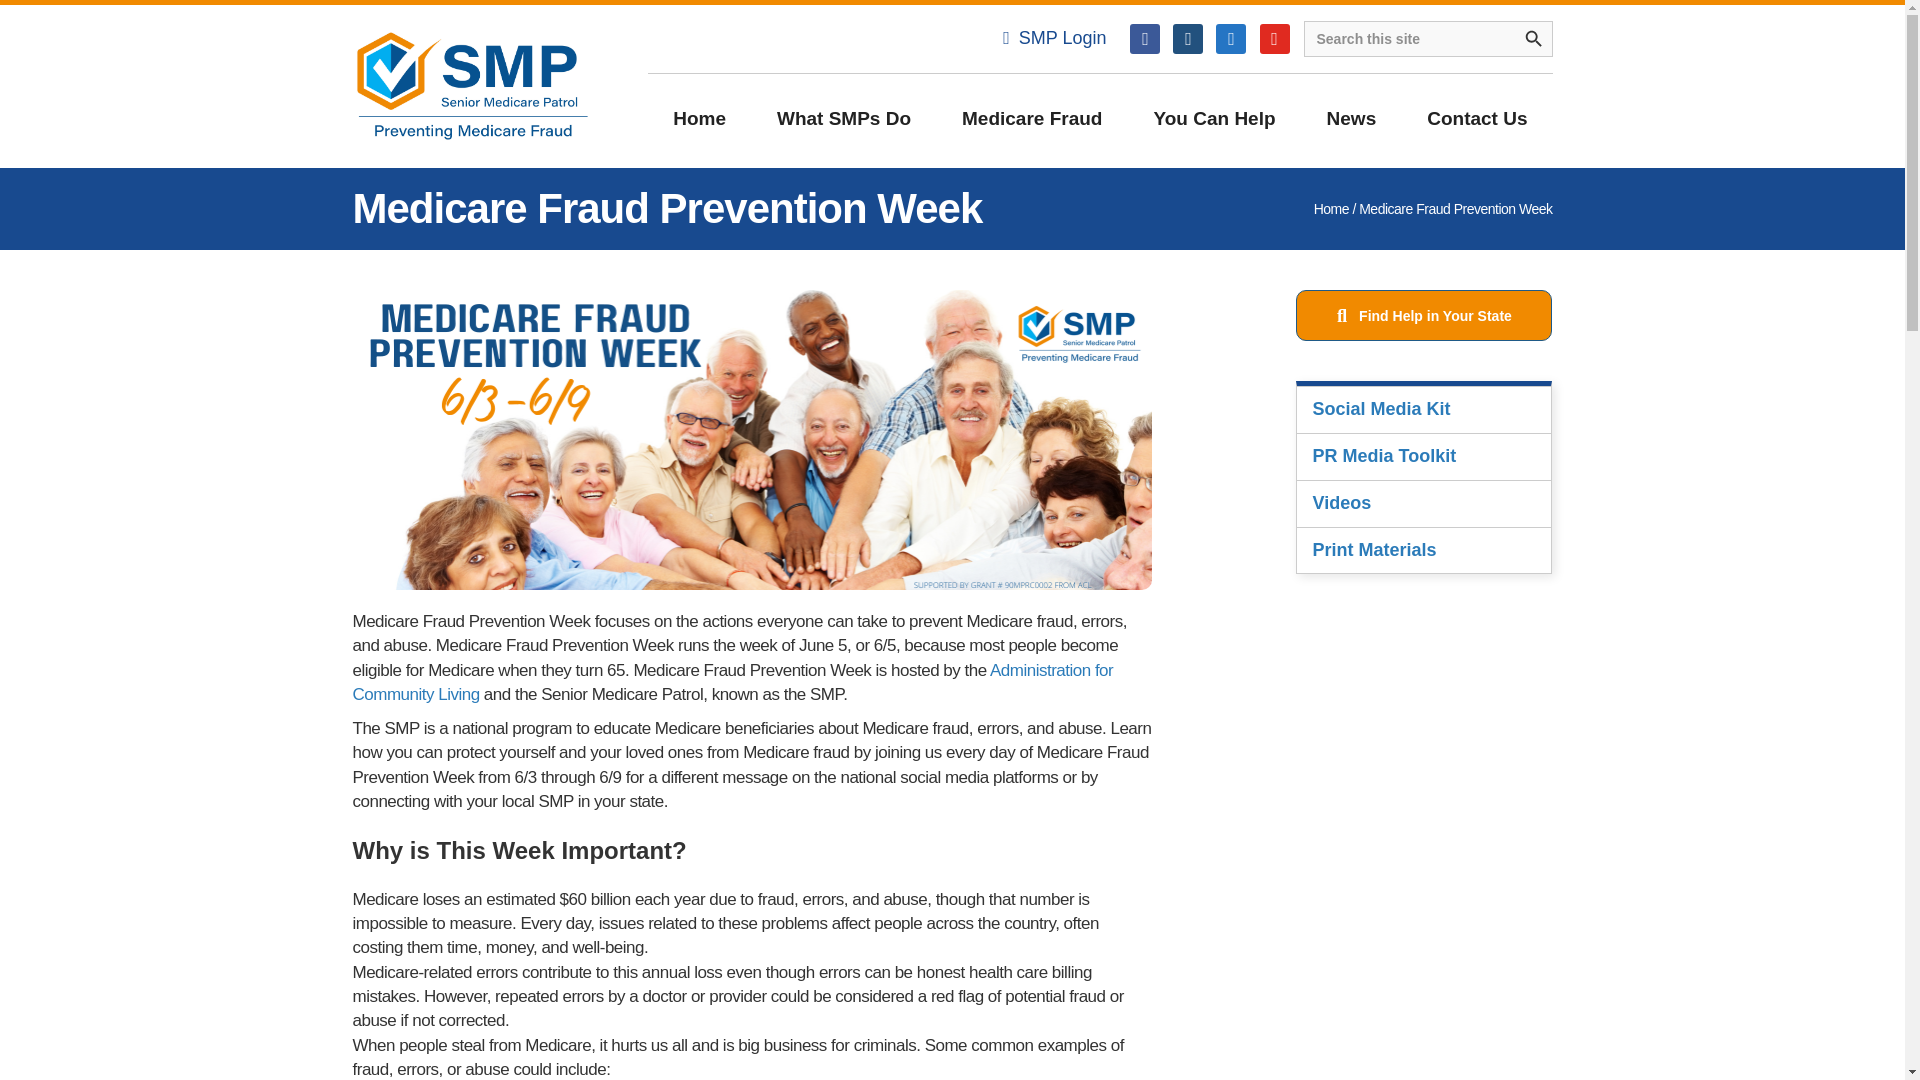 Image resolution: width=1920 pixels, height=1080 pixels. I want to click on Facebook, so click(1144, 38).